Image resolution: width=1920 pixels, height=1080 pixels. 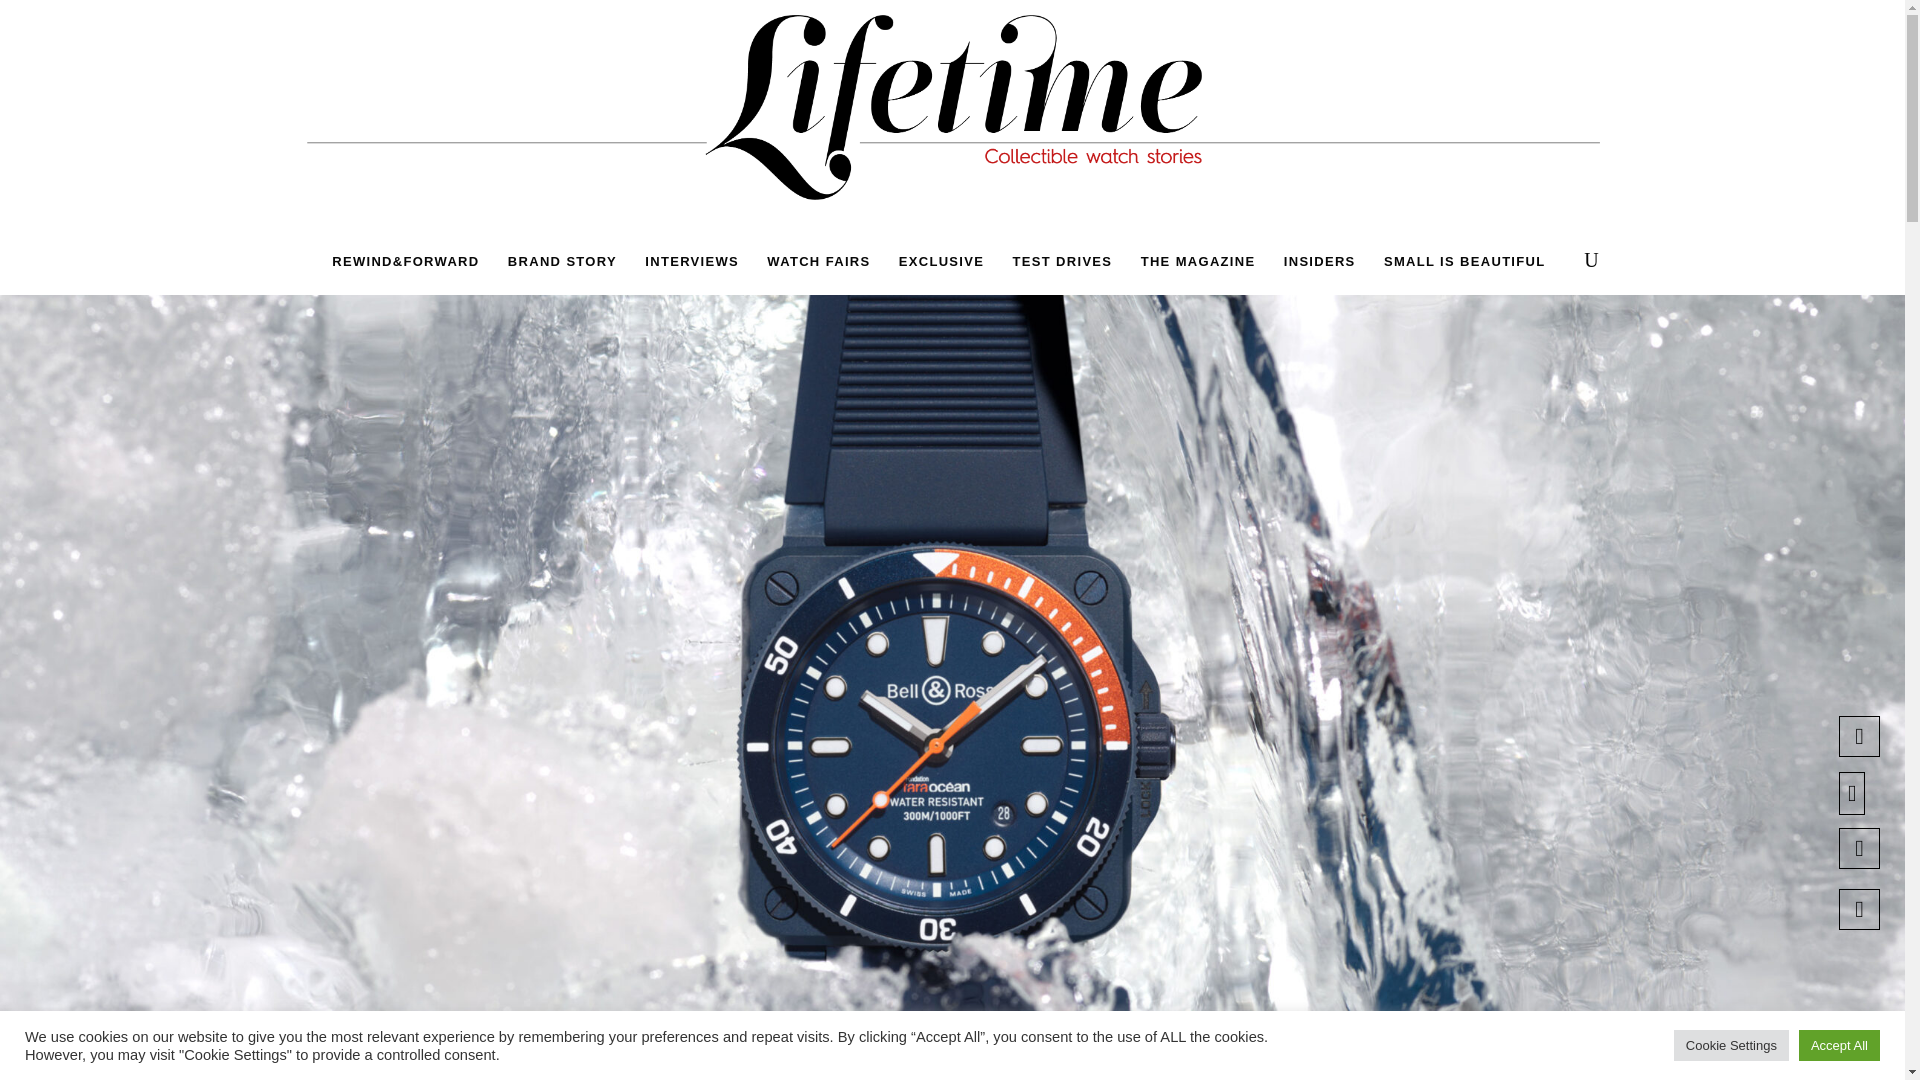 I want to click on INTERVIEWS, so click(x=692, y=260).